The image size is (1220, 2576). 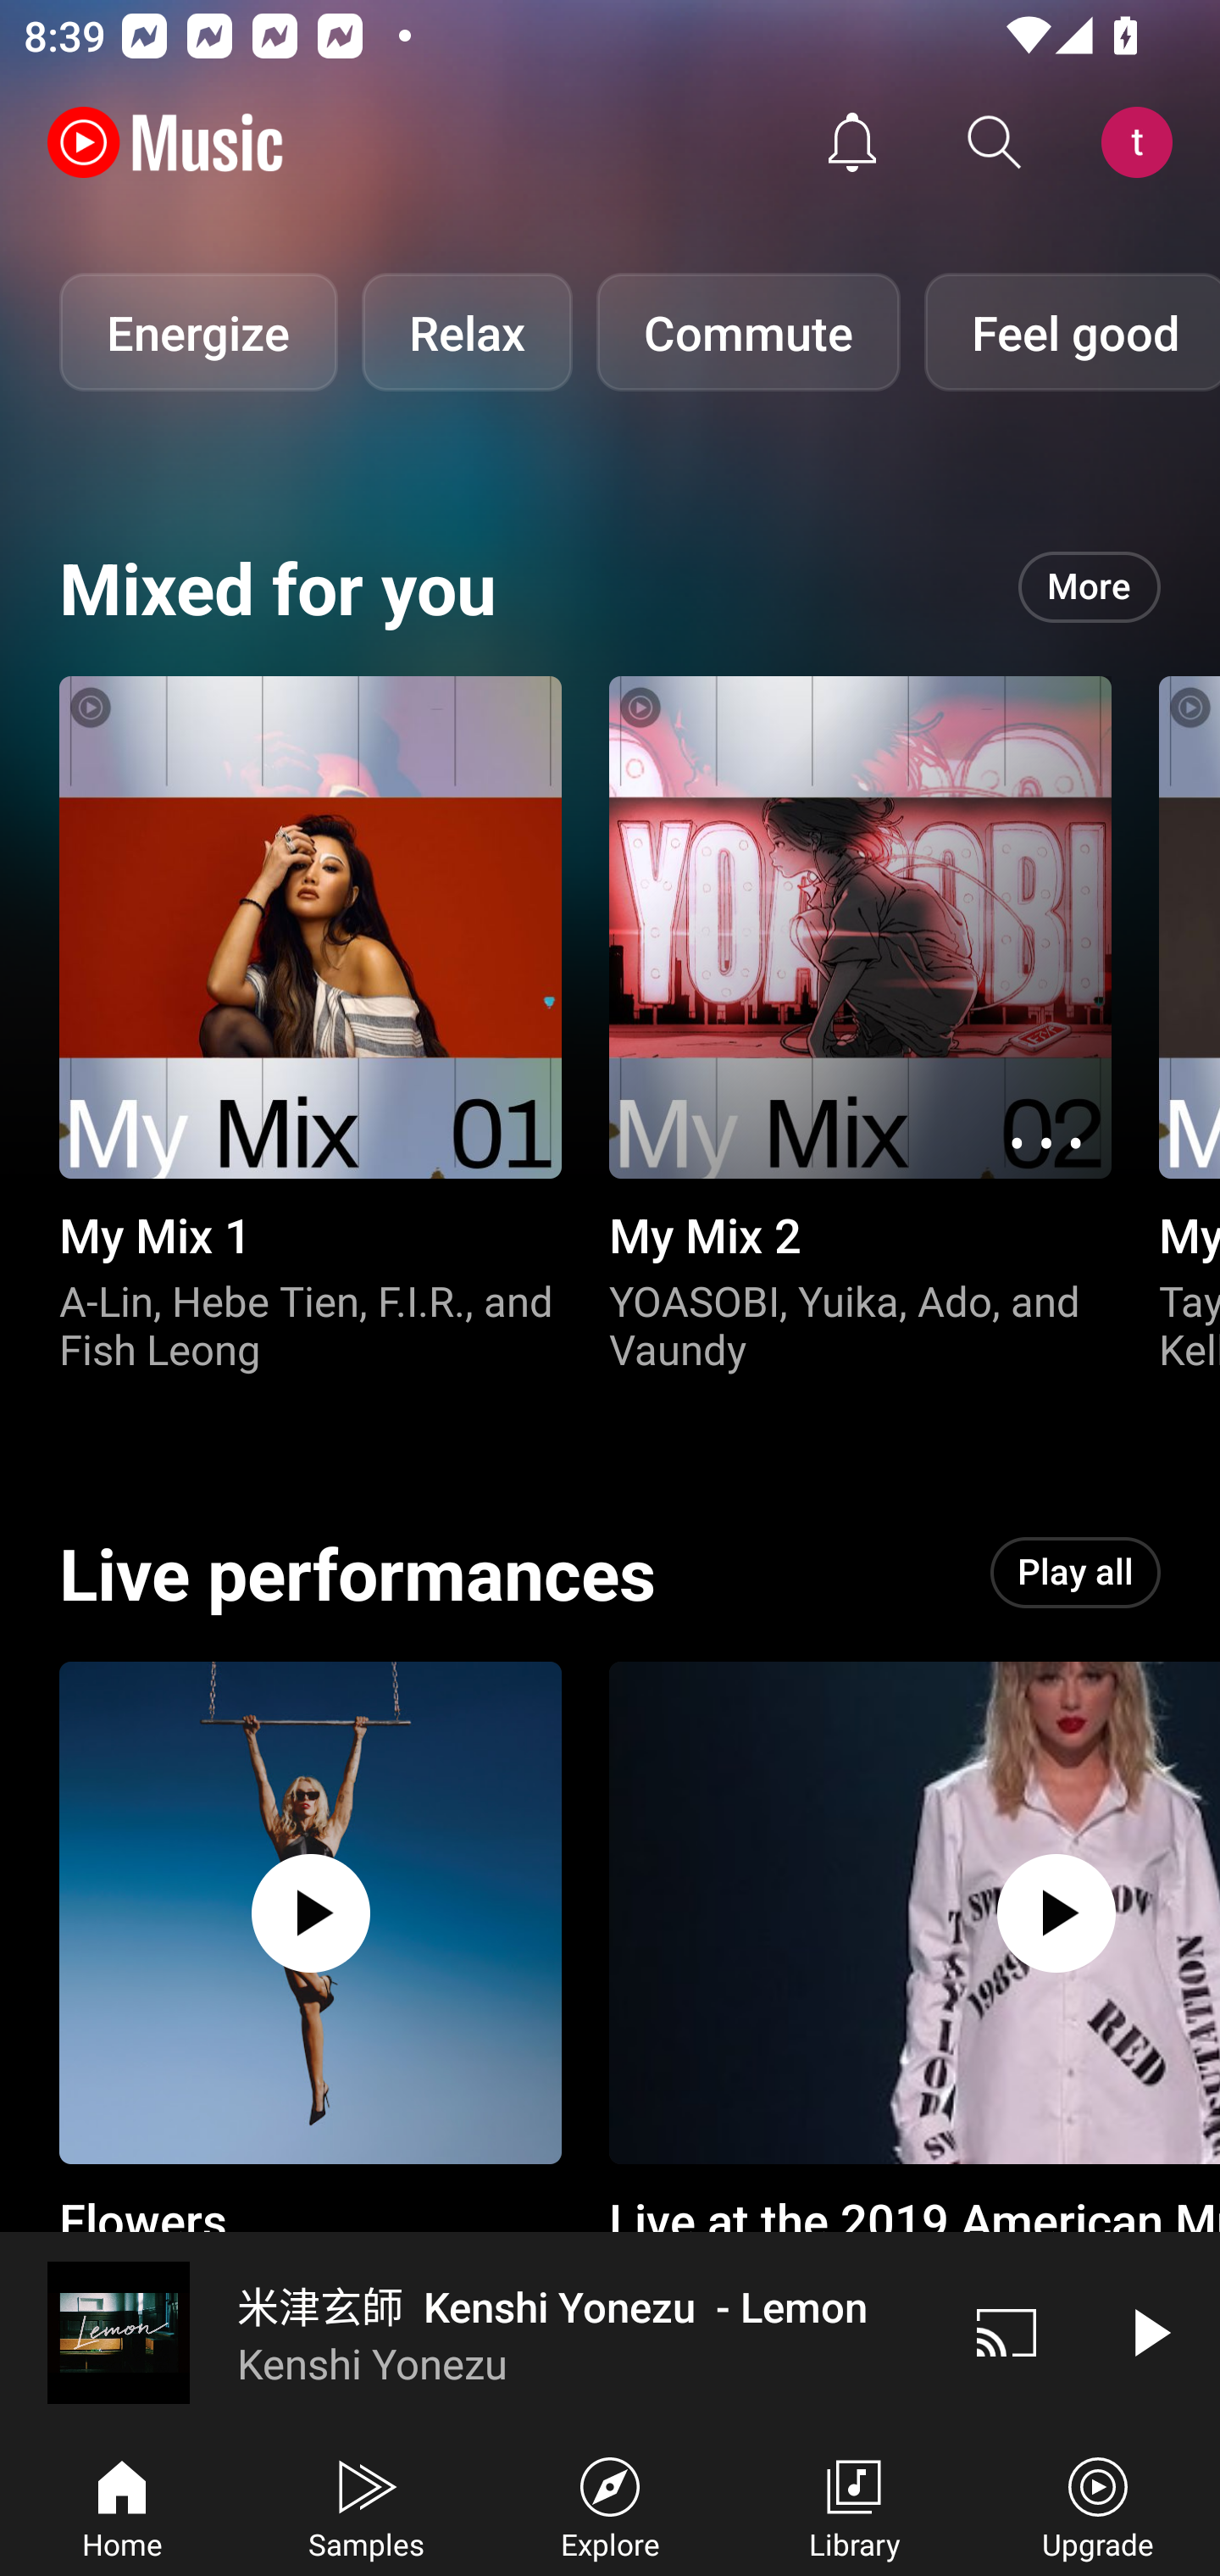 What do you see at coordinates (854, 2505) in the screenshot?
I see `Library` at bounding box center [854, 2505].